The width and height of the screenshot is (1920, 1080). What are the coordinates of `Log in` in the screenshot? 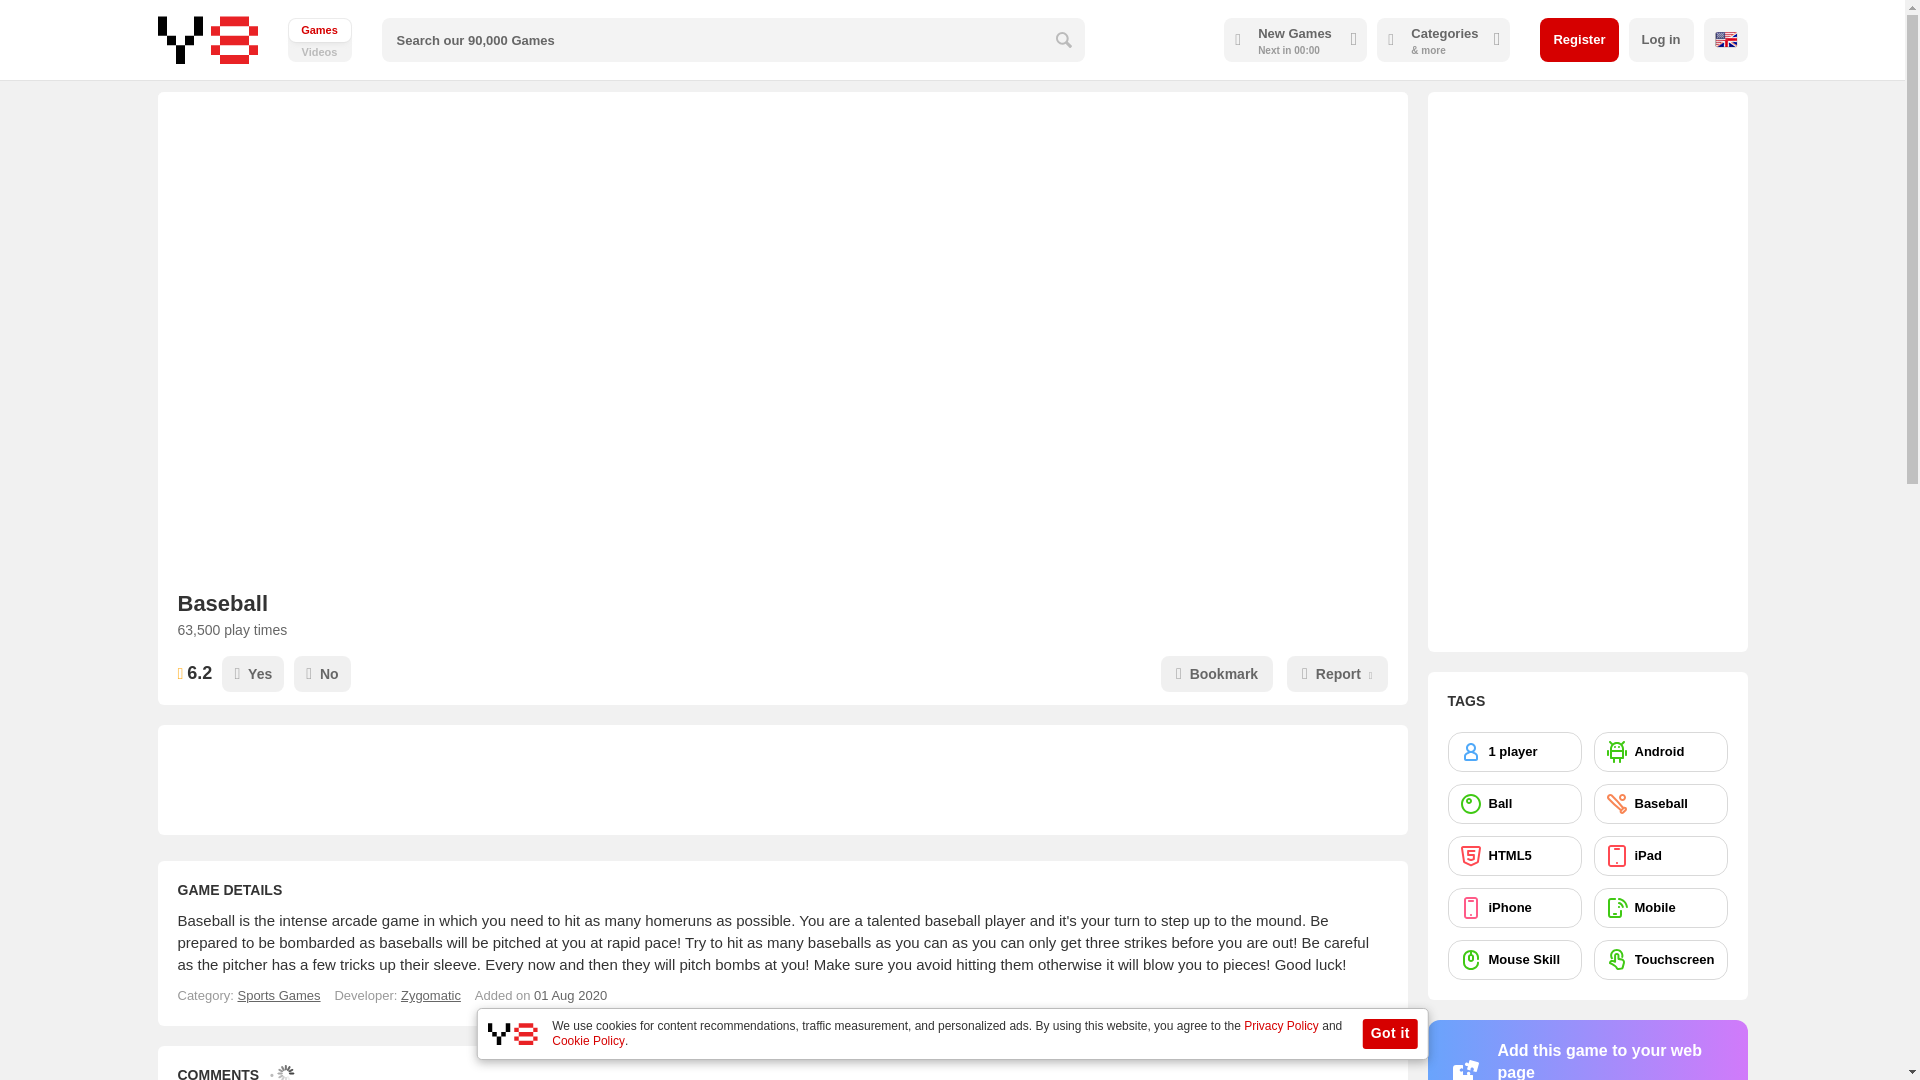 It's located at (1660, 40).